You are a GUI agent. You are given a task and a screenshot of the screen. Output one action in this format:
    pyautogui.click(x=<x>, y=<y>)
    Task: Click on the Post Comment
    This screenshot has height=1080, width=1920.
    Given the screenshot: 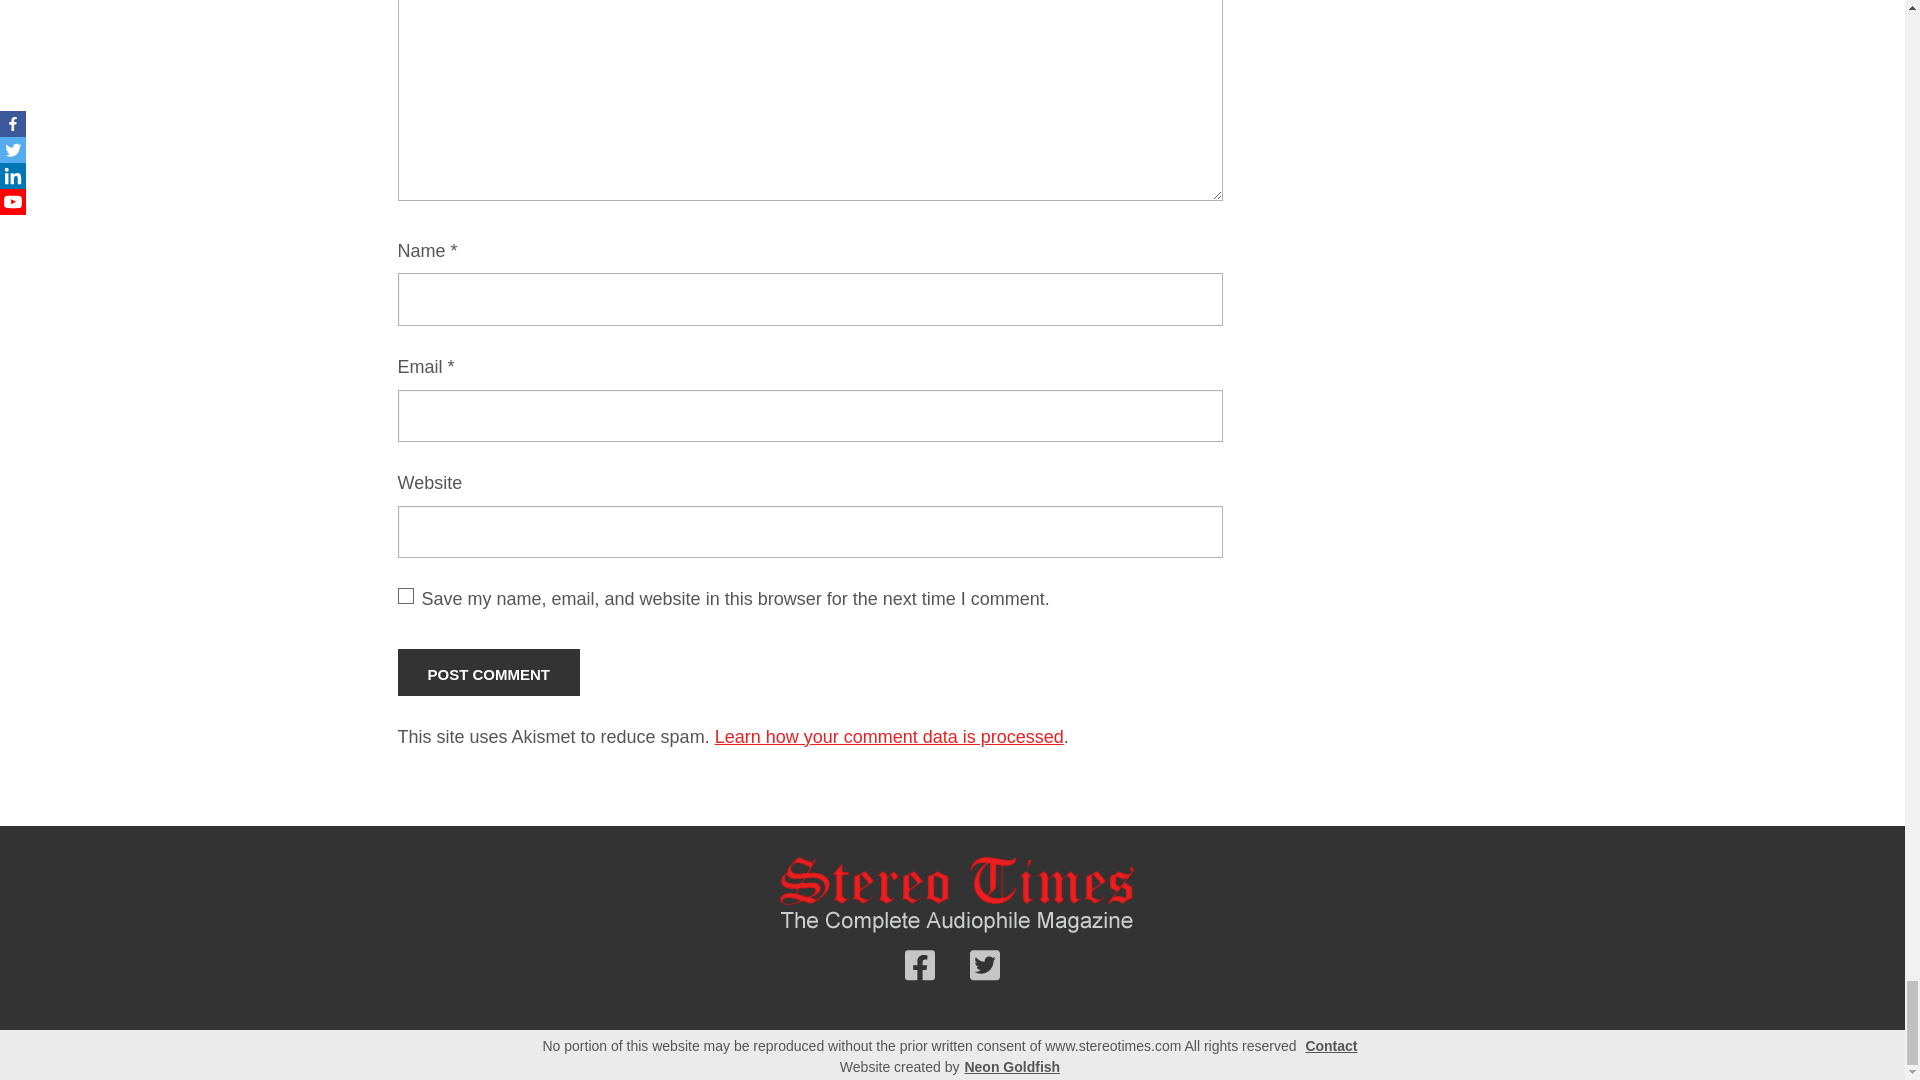 What is the action you would take?
    pyautogui.click(x=489, y=672)
    